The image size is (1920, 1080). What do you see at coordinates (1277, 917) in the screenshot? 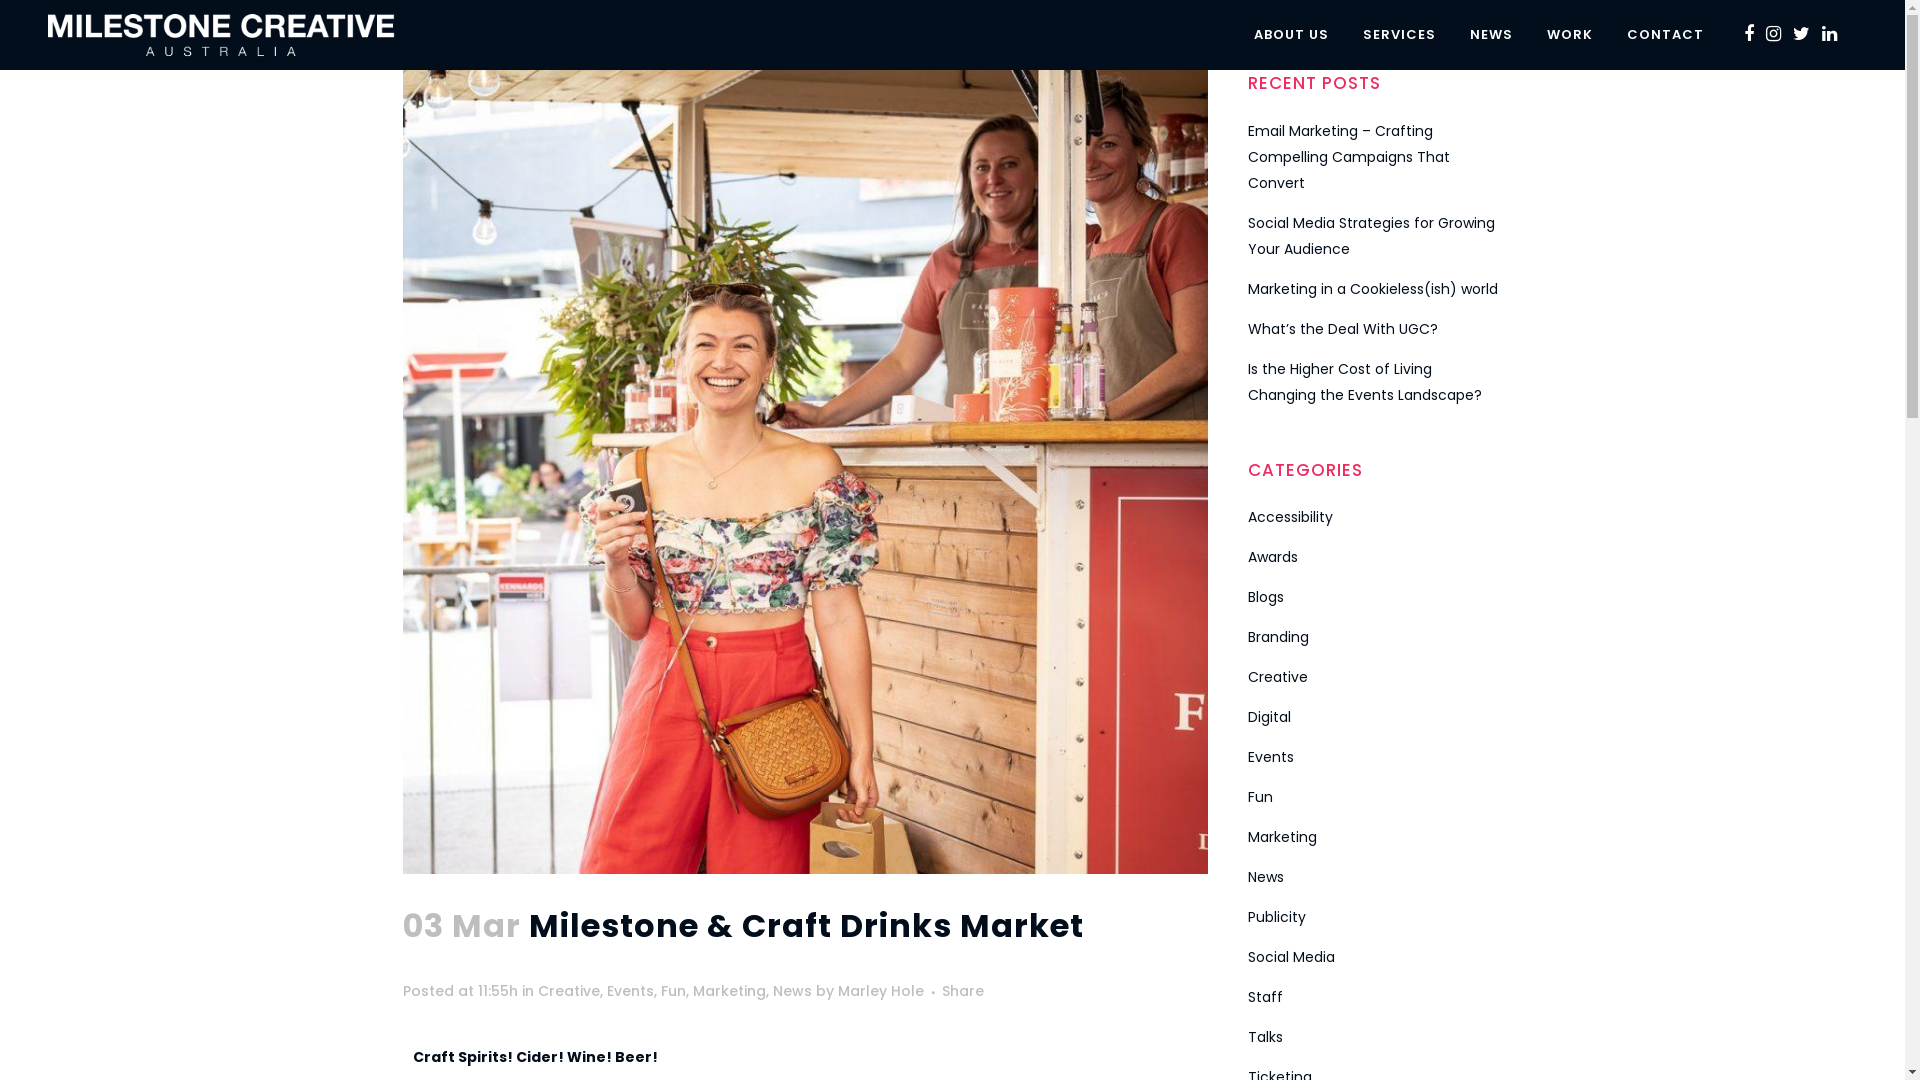
I see `Publicity` at bounding box center [1277, 917].